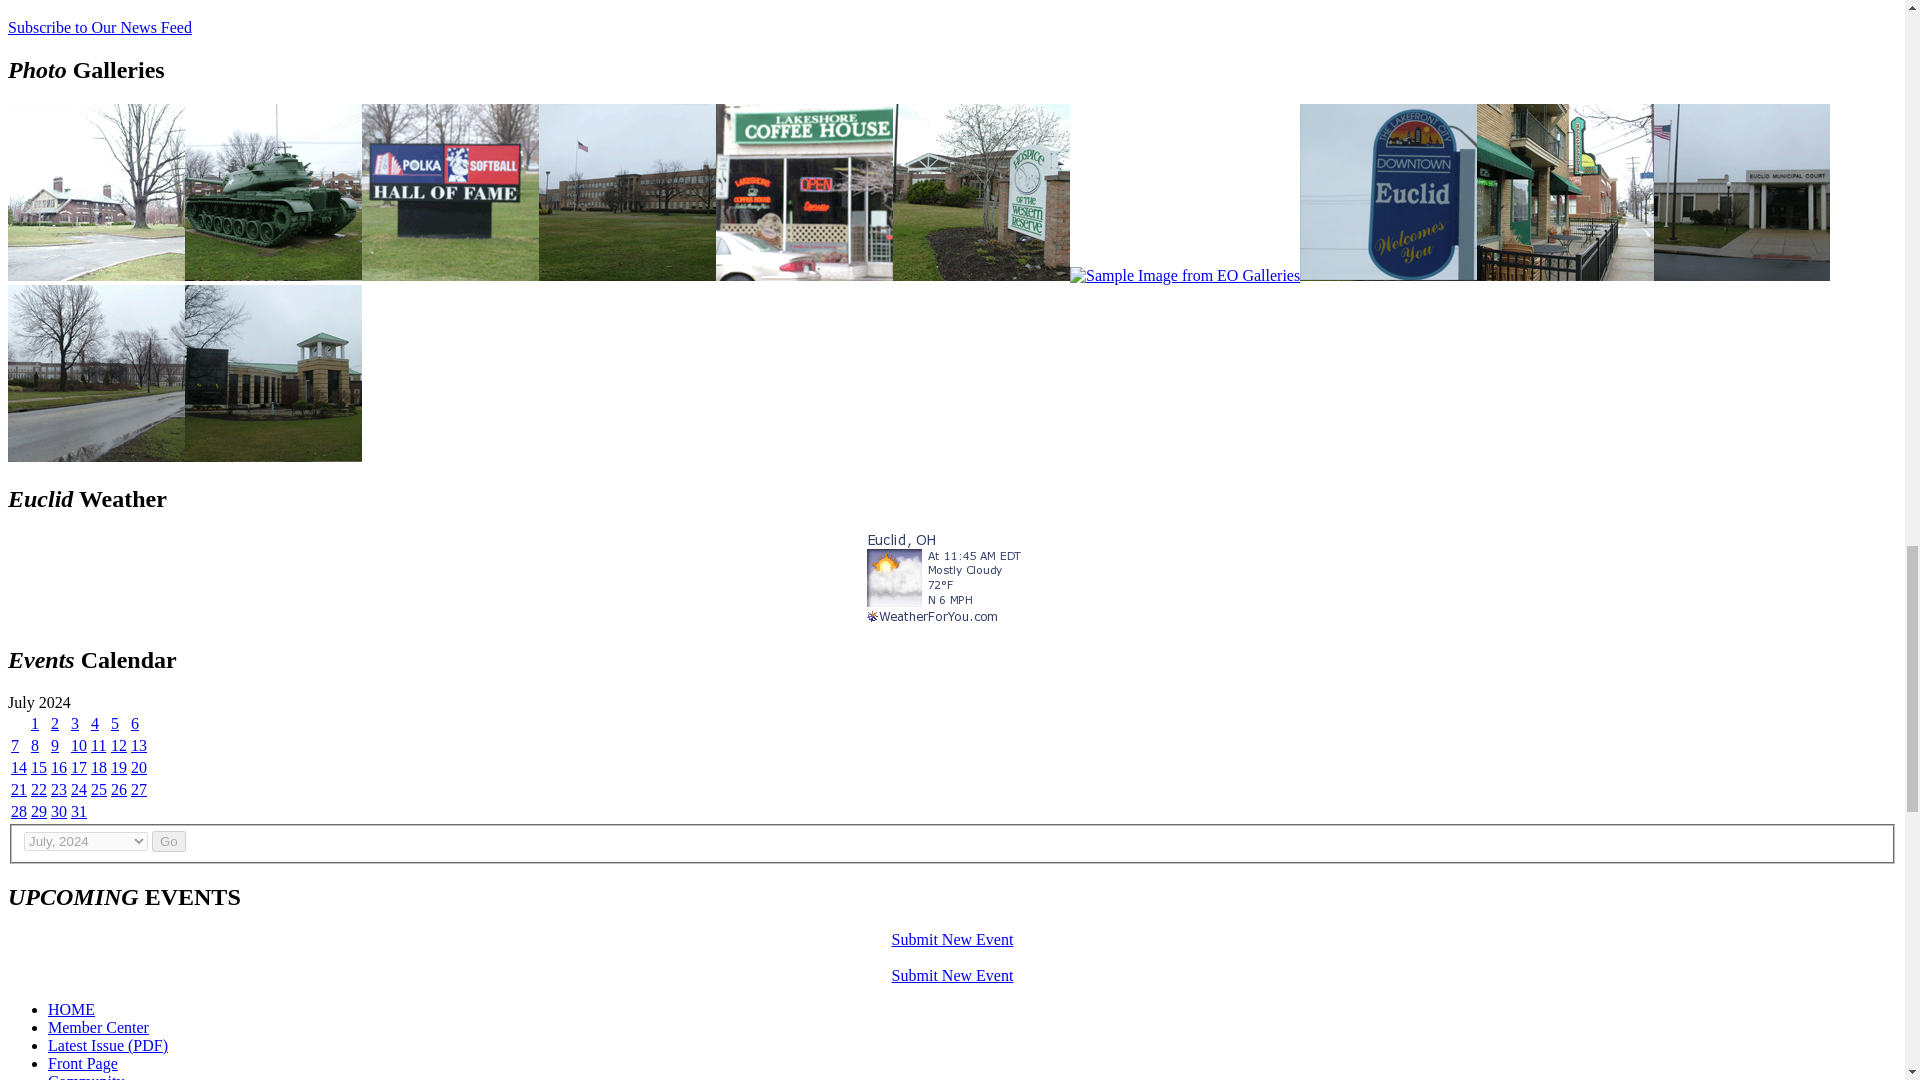 The height and width of the screenshot is (1080, 1920). What do you see at coordinates (38, 766) in the screenshot?
I see `15` at bounding box center [38, 766].